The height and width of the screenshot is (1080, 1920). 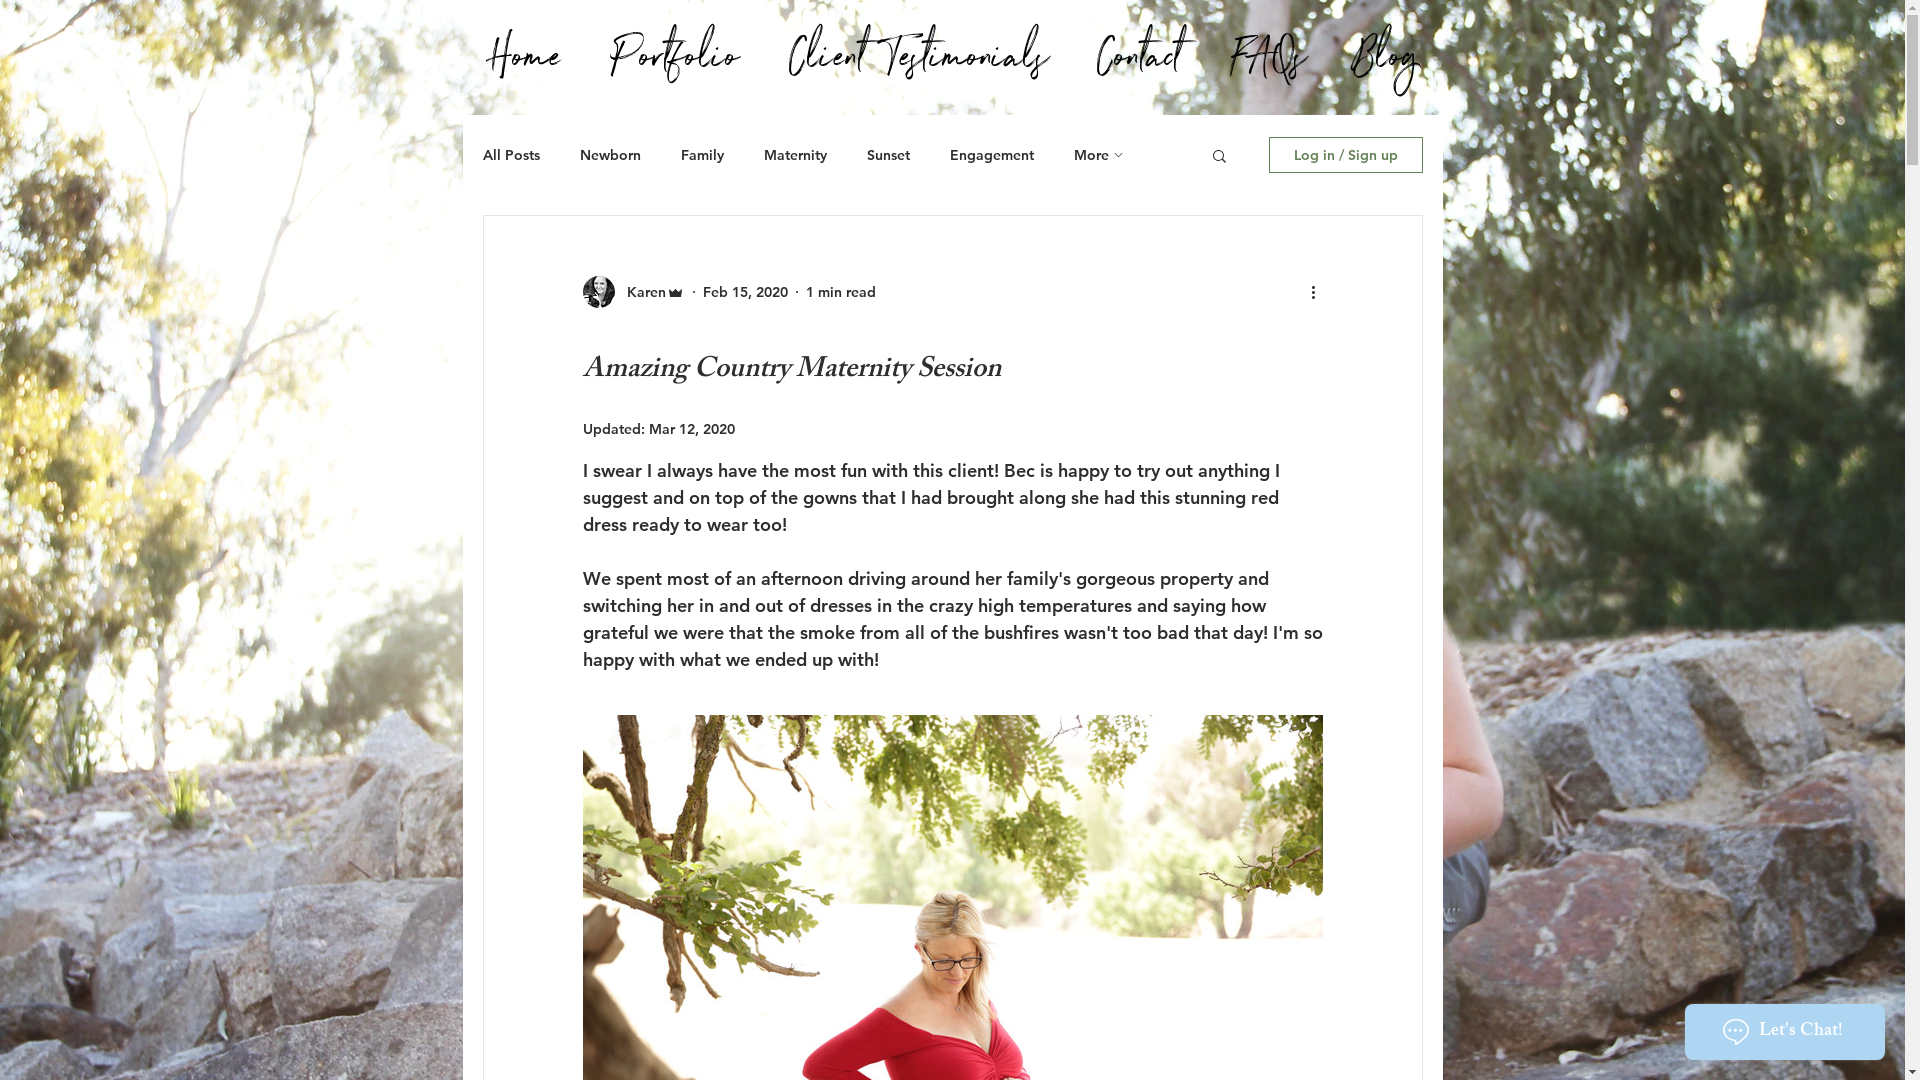 What do you see at coordinates (796, 155) in the screenshot?
I see `Maternity` at bounding box center [796, 155].